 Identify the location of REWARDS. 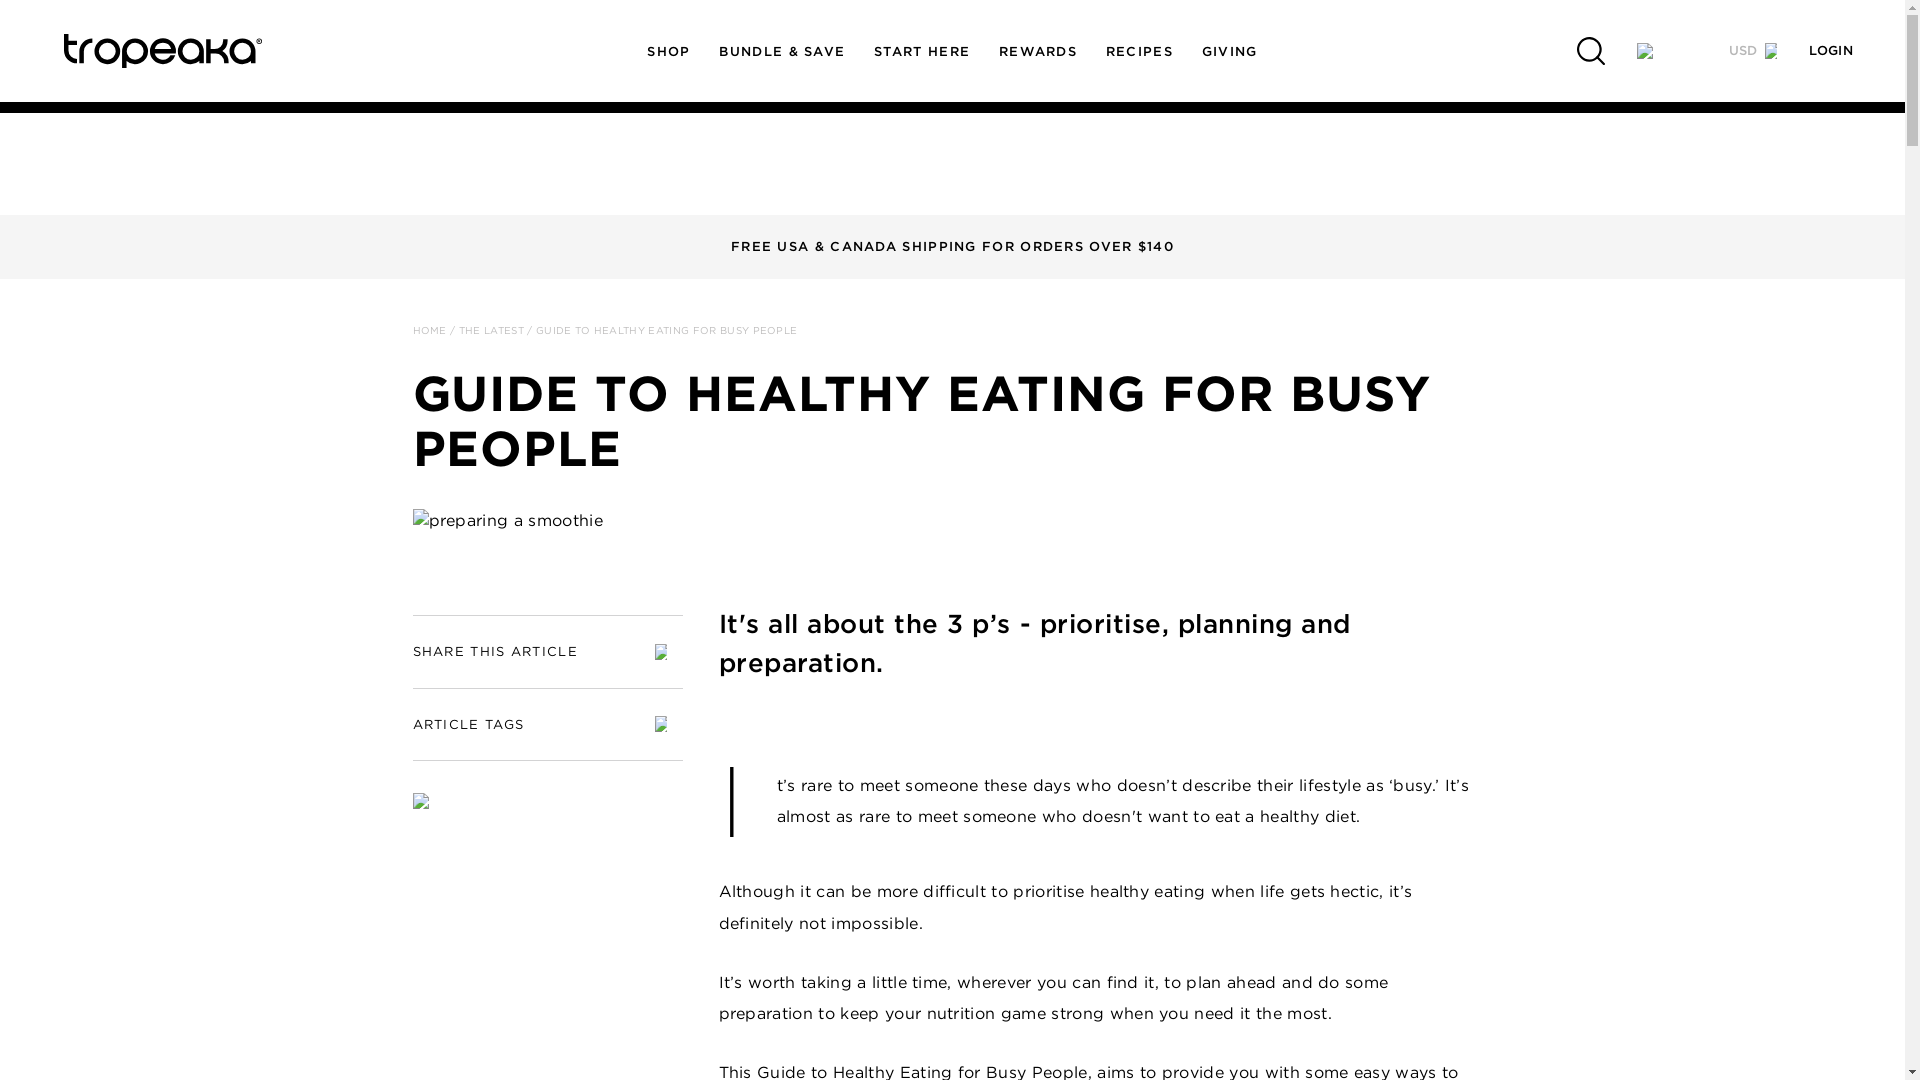
(1038, 51).